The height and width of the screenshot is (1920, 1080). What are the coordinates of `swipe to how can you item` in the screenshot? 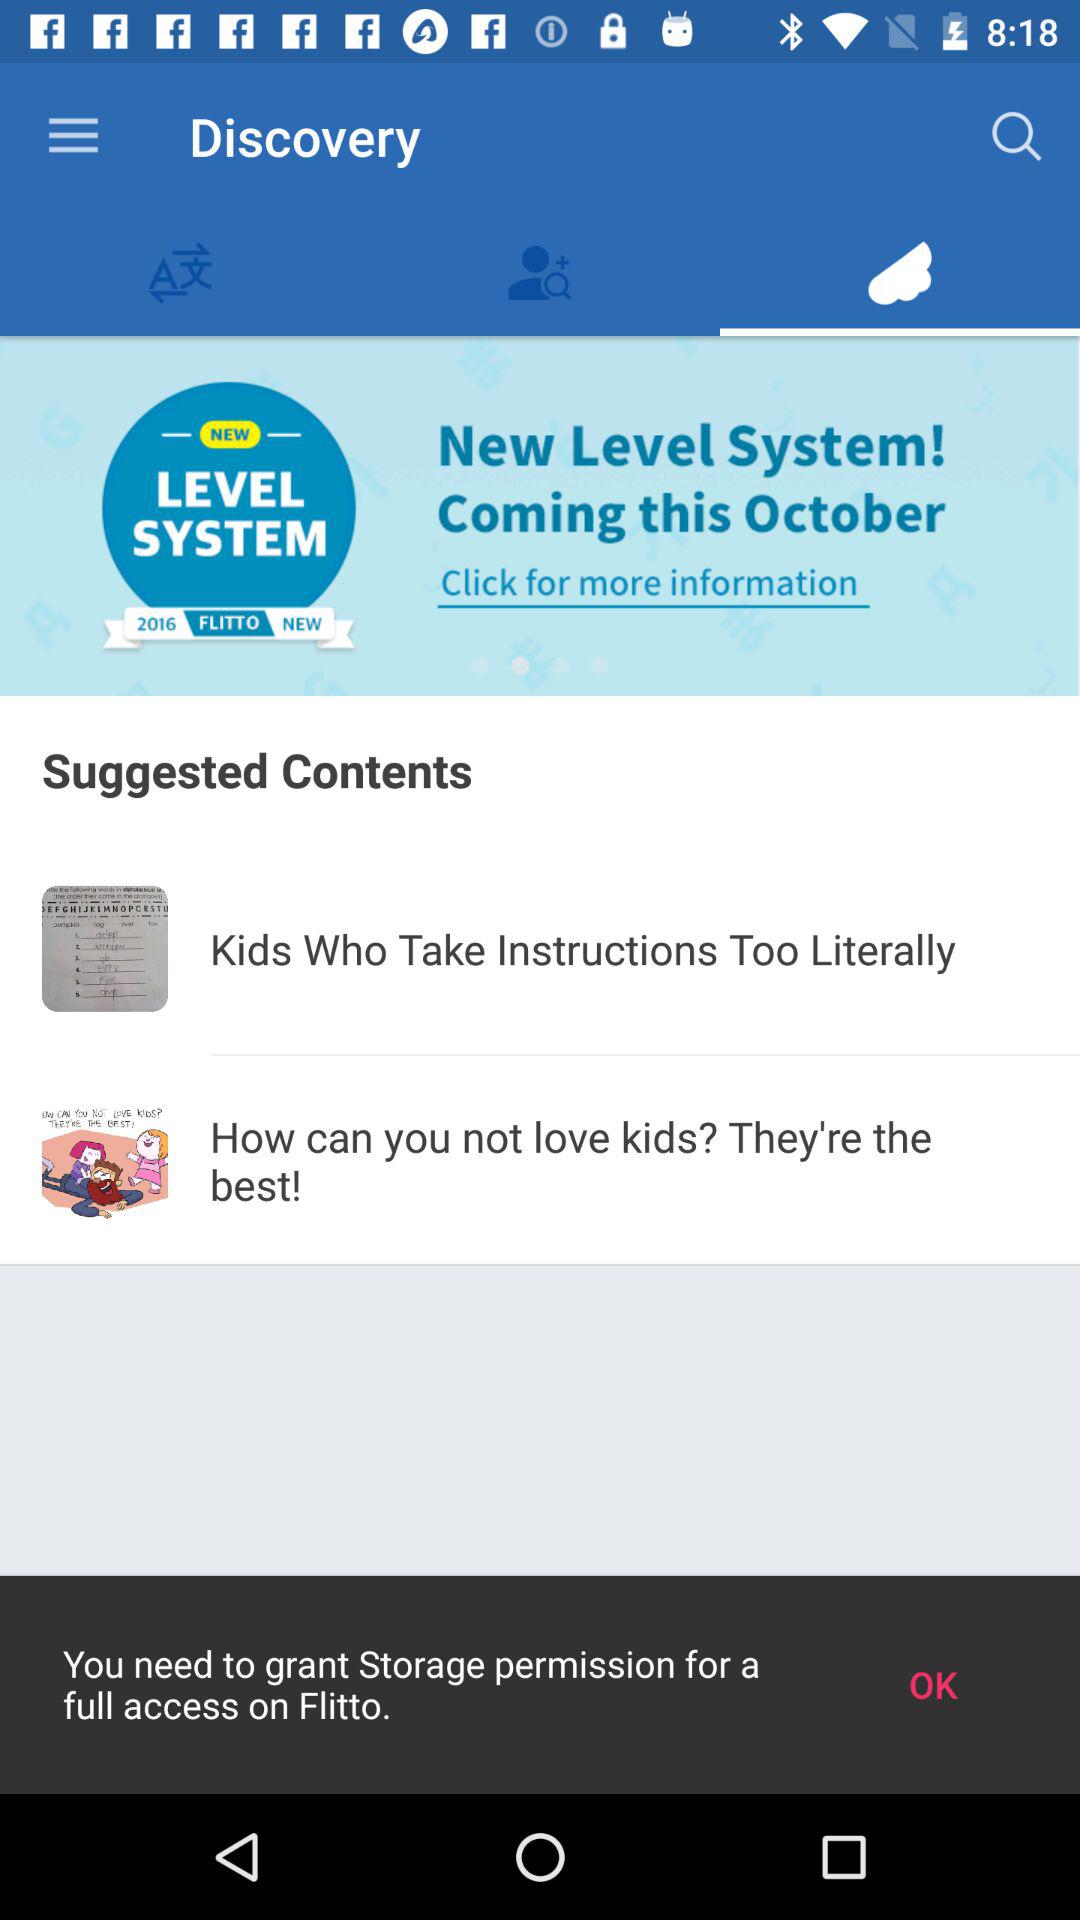 It's located at (624, 1160).